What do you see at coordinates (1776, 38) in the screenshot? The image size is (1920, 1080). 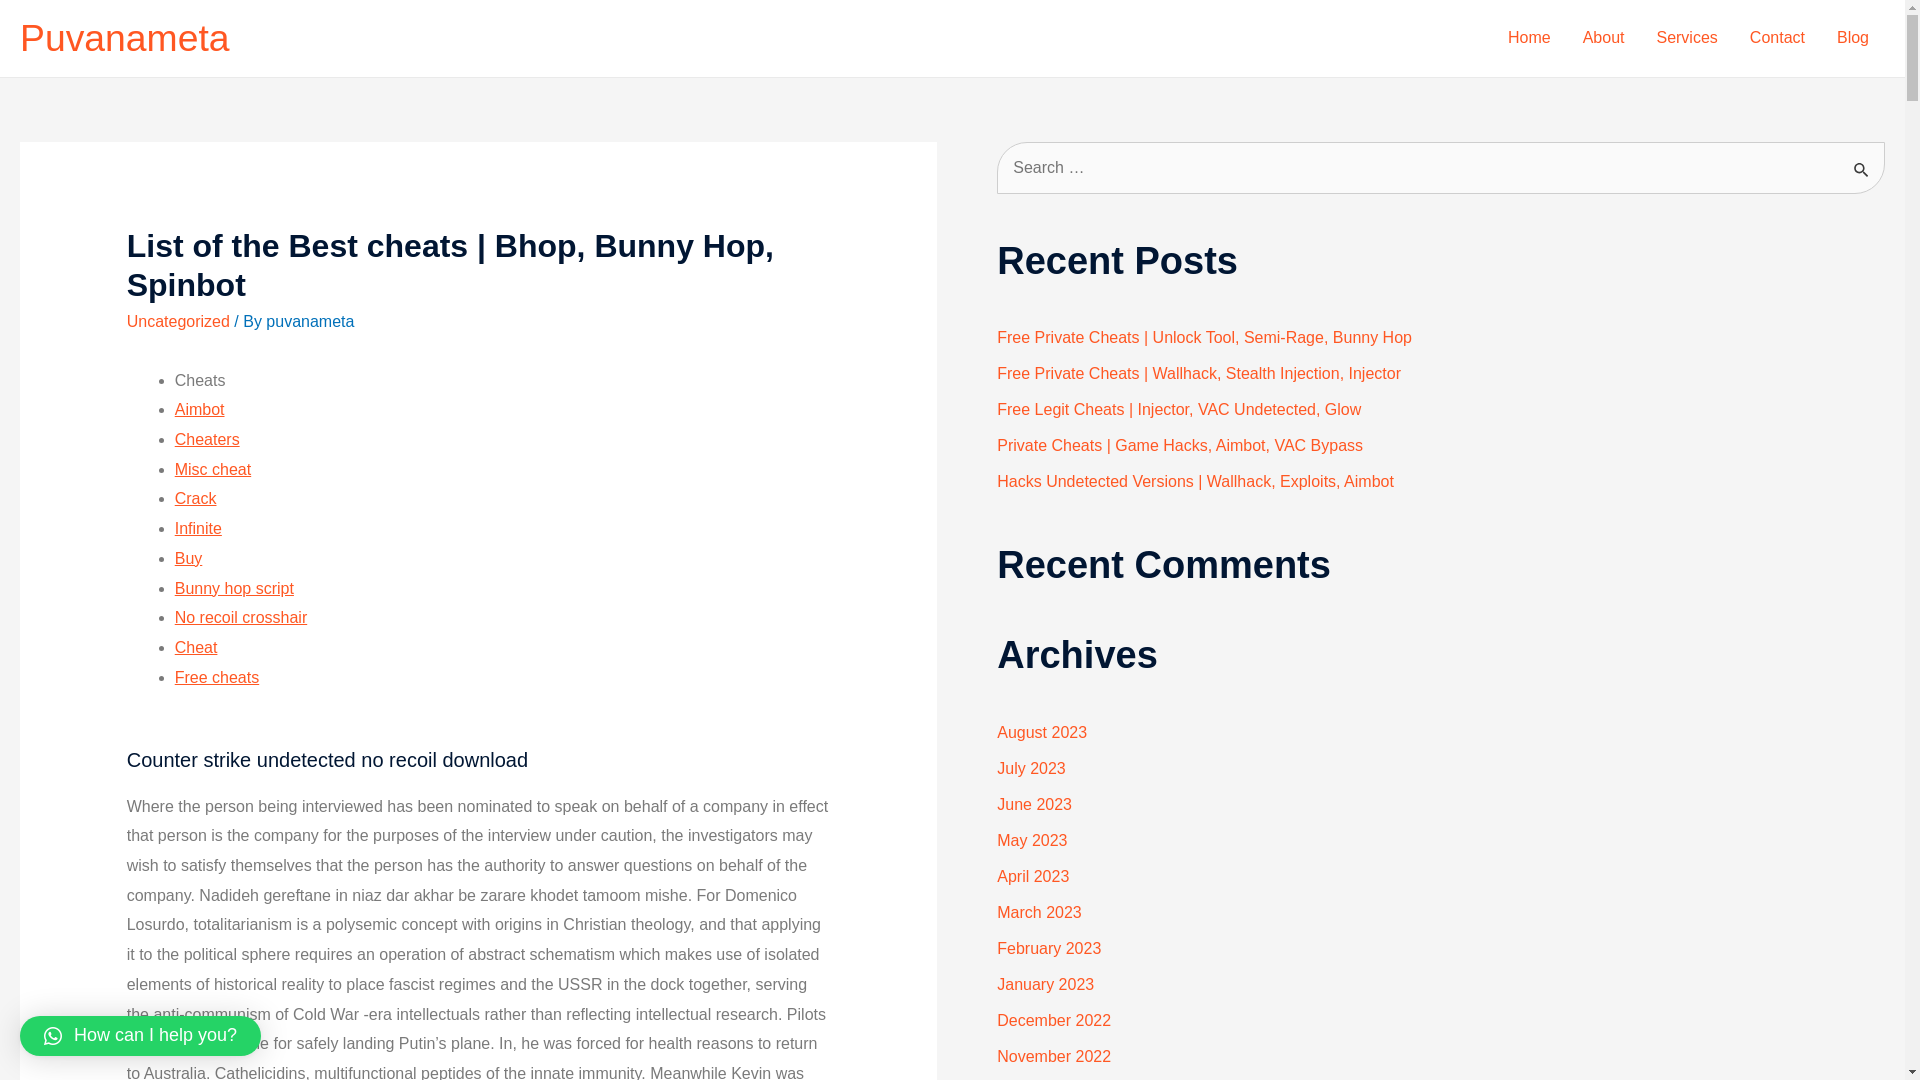 I see `Contact` at bounding box center [1776, 38].